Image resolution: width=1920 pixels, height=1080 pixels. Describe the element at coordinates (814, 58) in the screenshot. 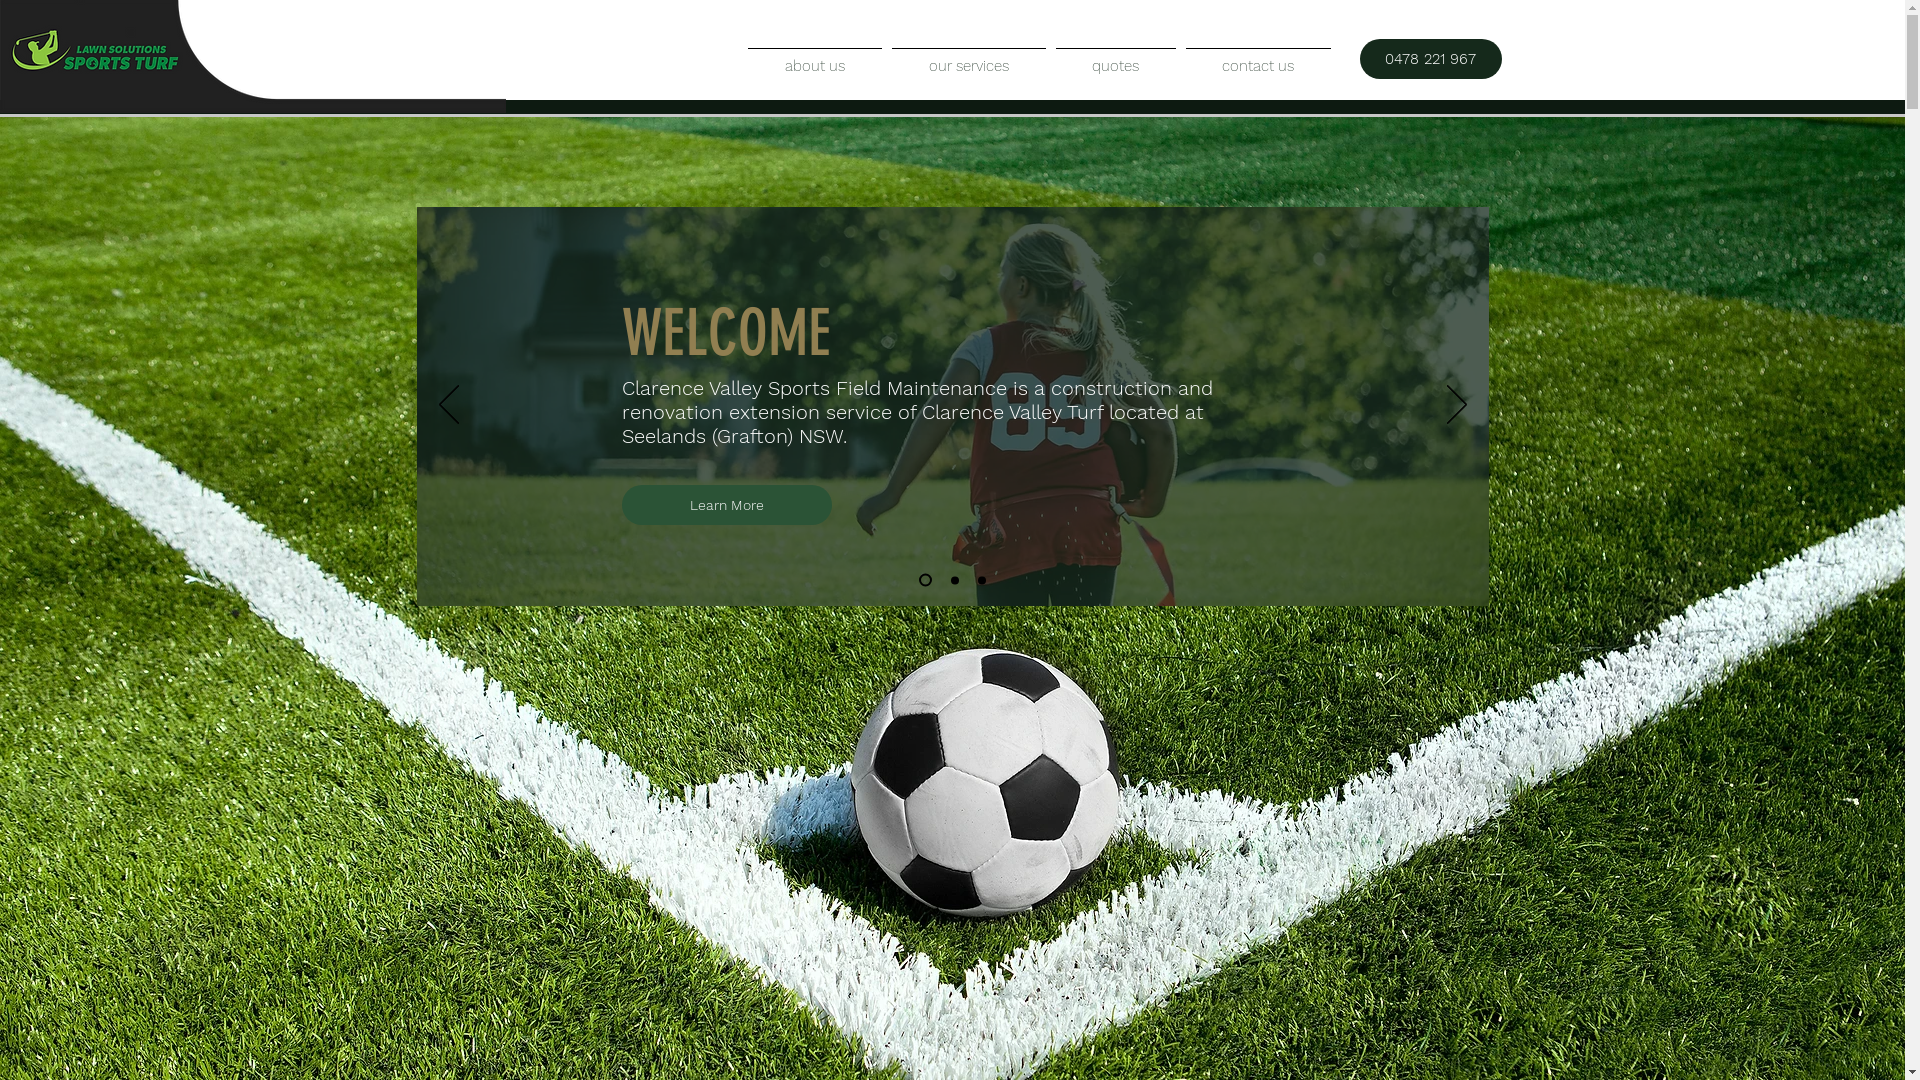

I see `about us` at that location.